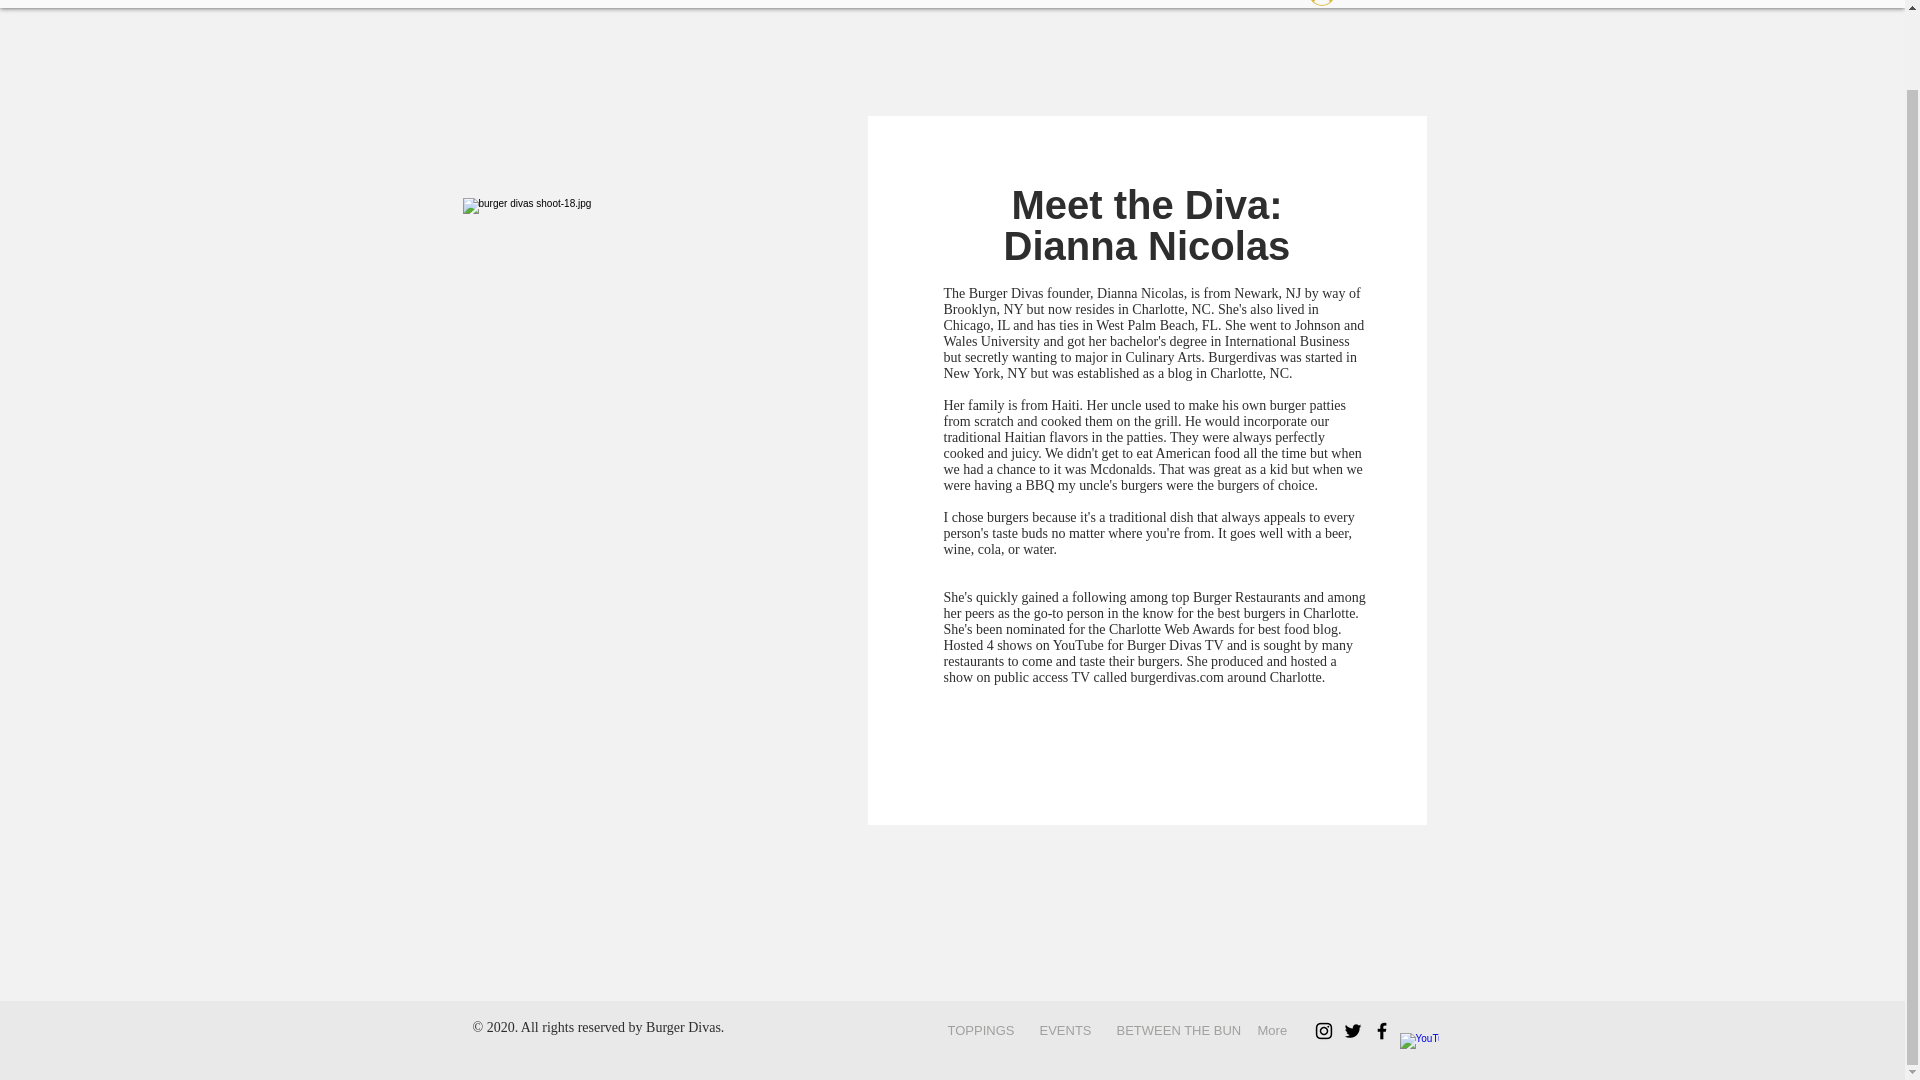 This screenshot has width=1920, height=1080. Describe the element at coordinates (1172, 1030) in the screenshot. I see `BETWEEN THE BUN` at that location.